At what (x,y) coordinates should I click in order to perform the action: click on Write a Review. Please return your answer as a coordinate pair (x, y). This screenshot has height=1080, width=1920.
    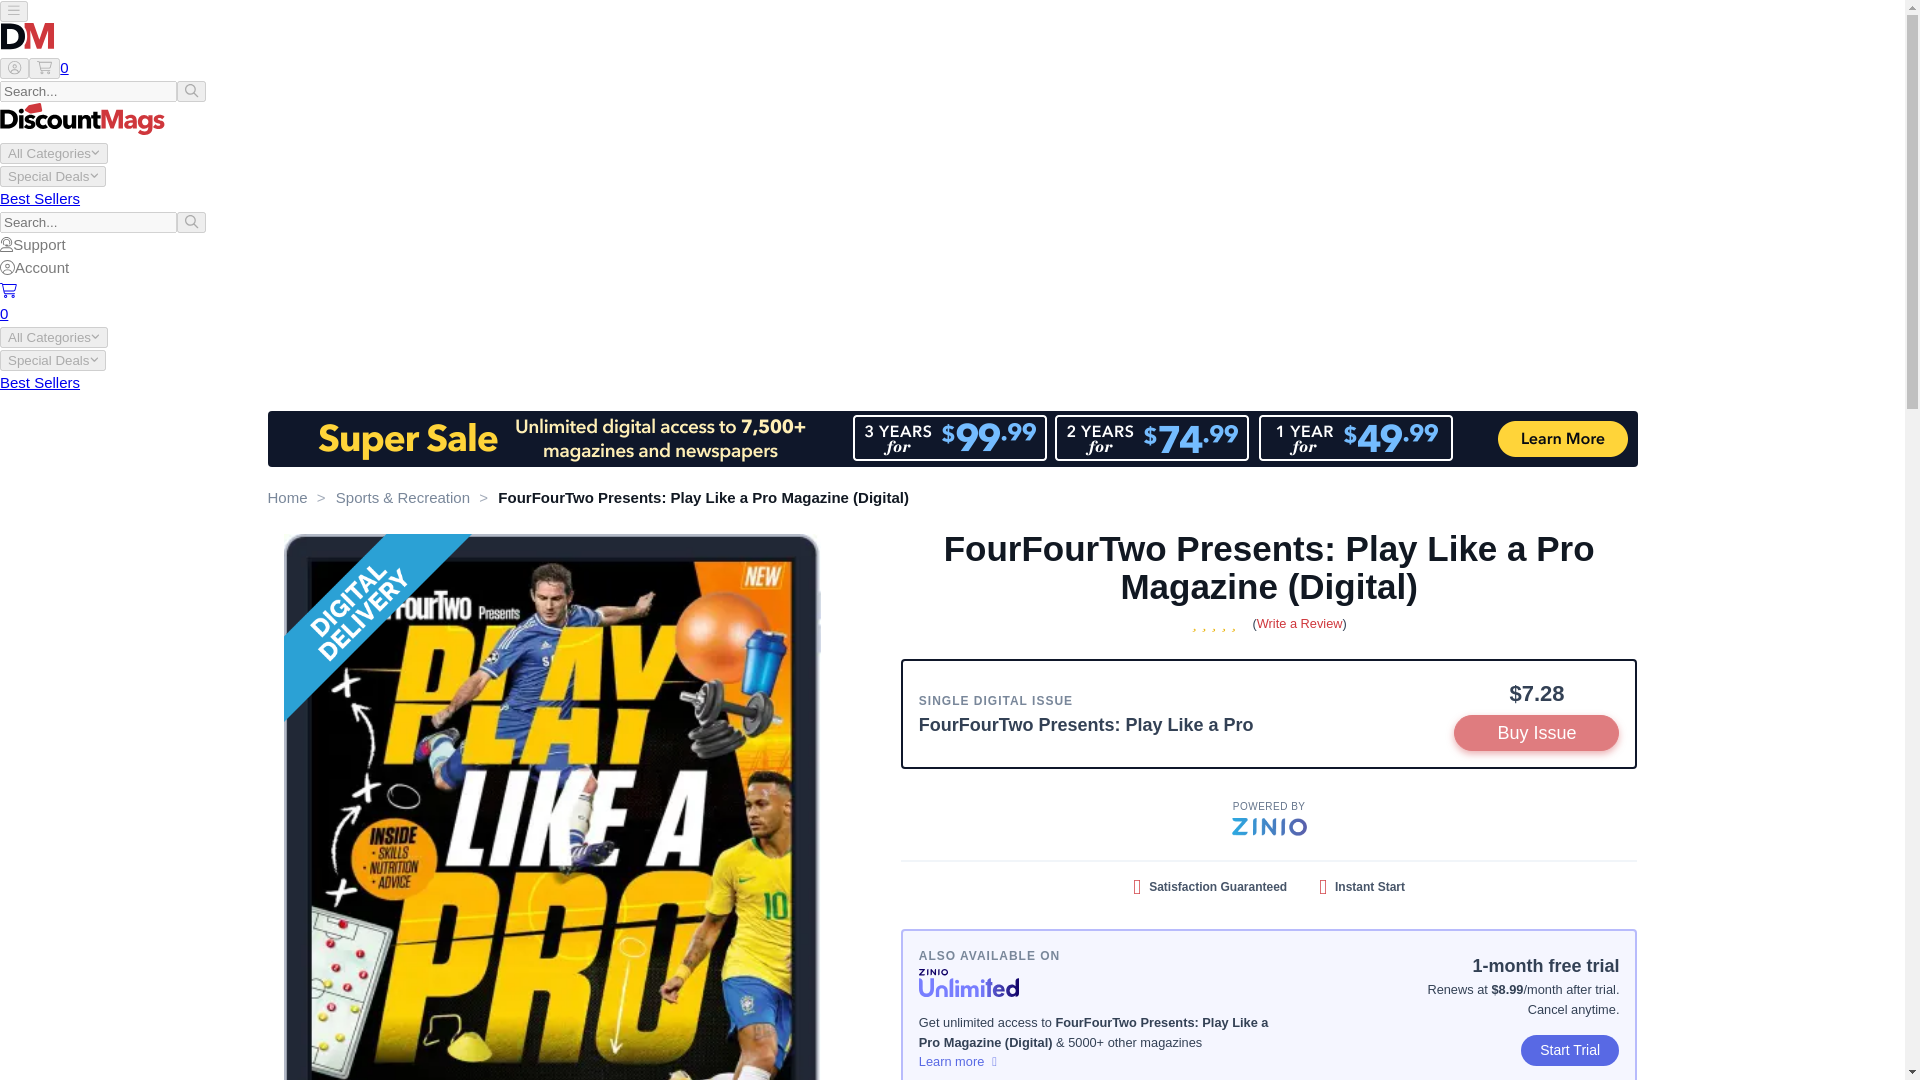
    Looking at the image, I should click on (1300, 622).